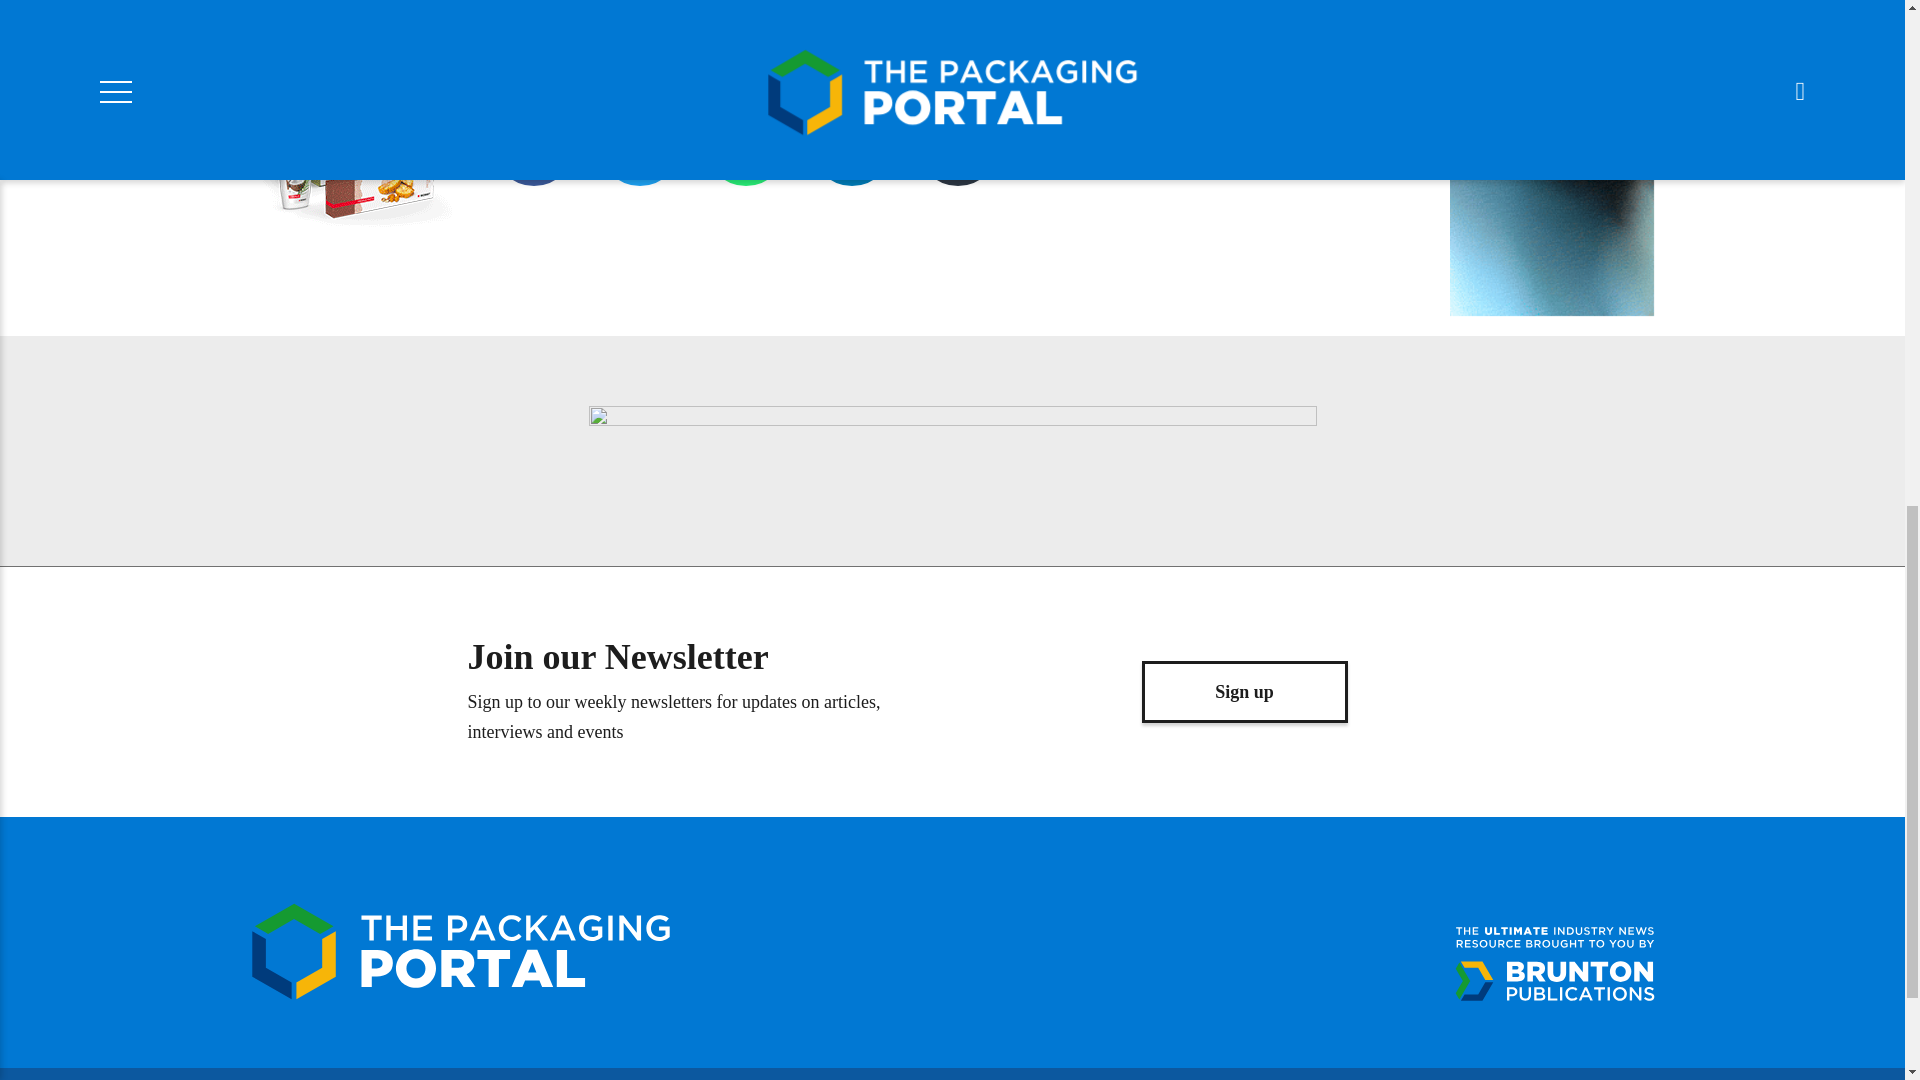 Image resolution: width=1920 pixels, height=1080 pixels. I want to click on Sign up, so click(1244, 691).